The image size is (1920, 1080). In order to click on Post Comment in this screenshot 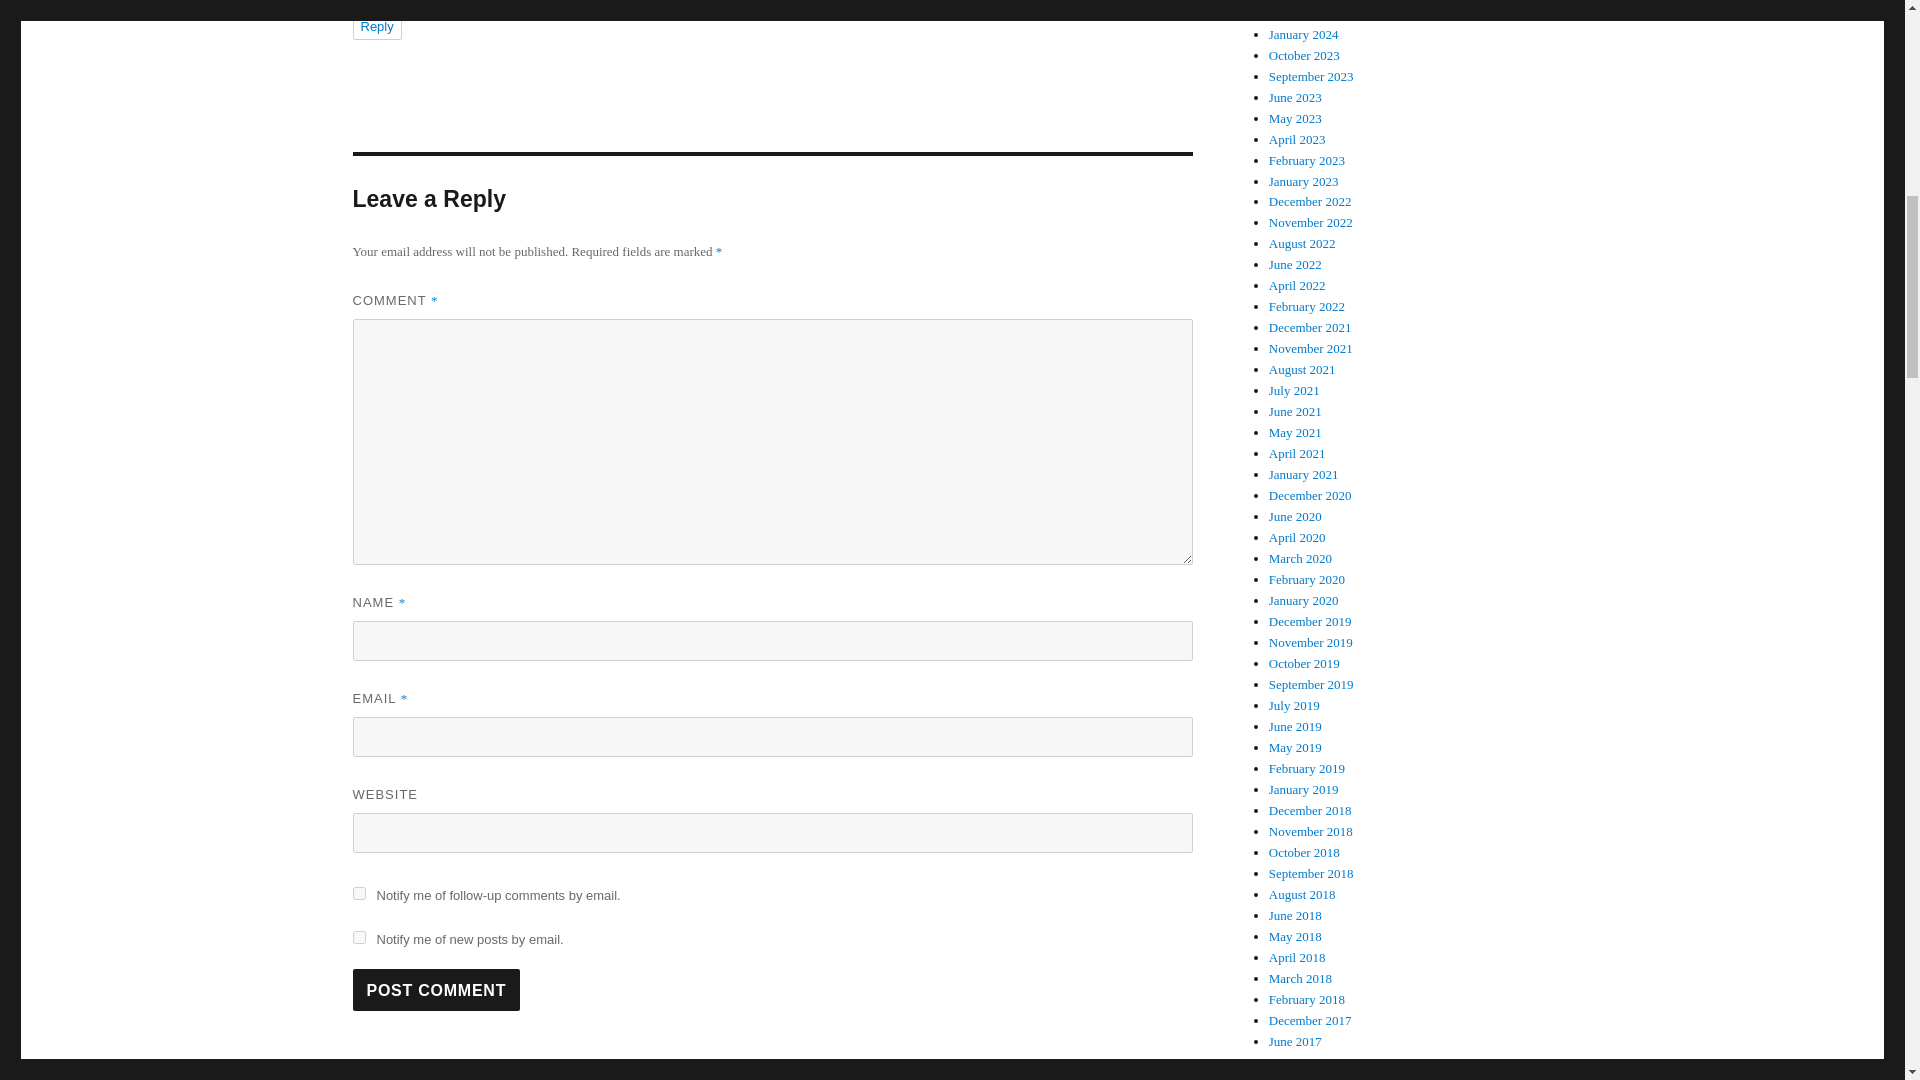, I will do `click(436, 989)`.